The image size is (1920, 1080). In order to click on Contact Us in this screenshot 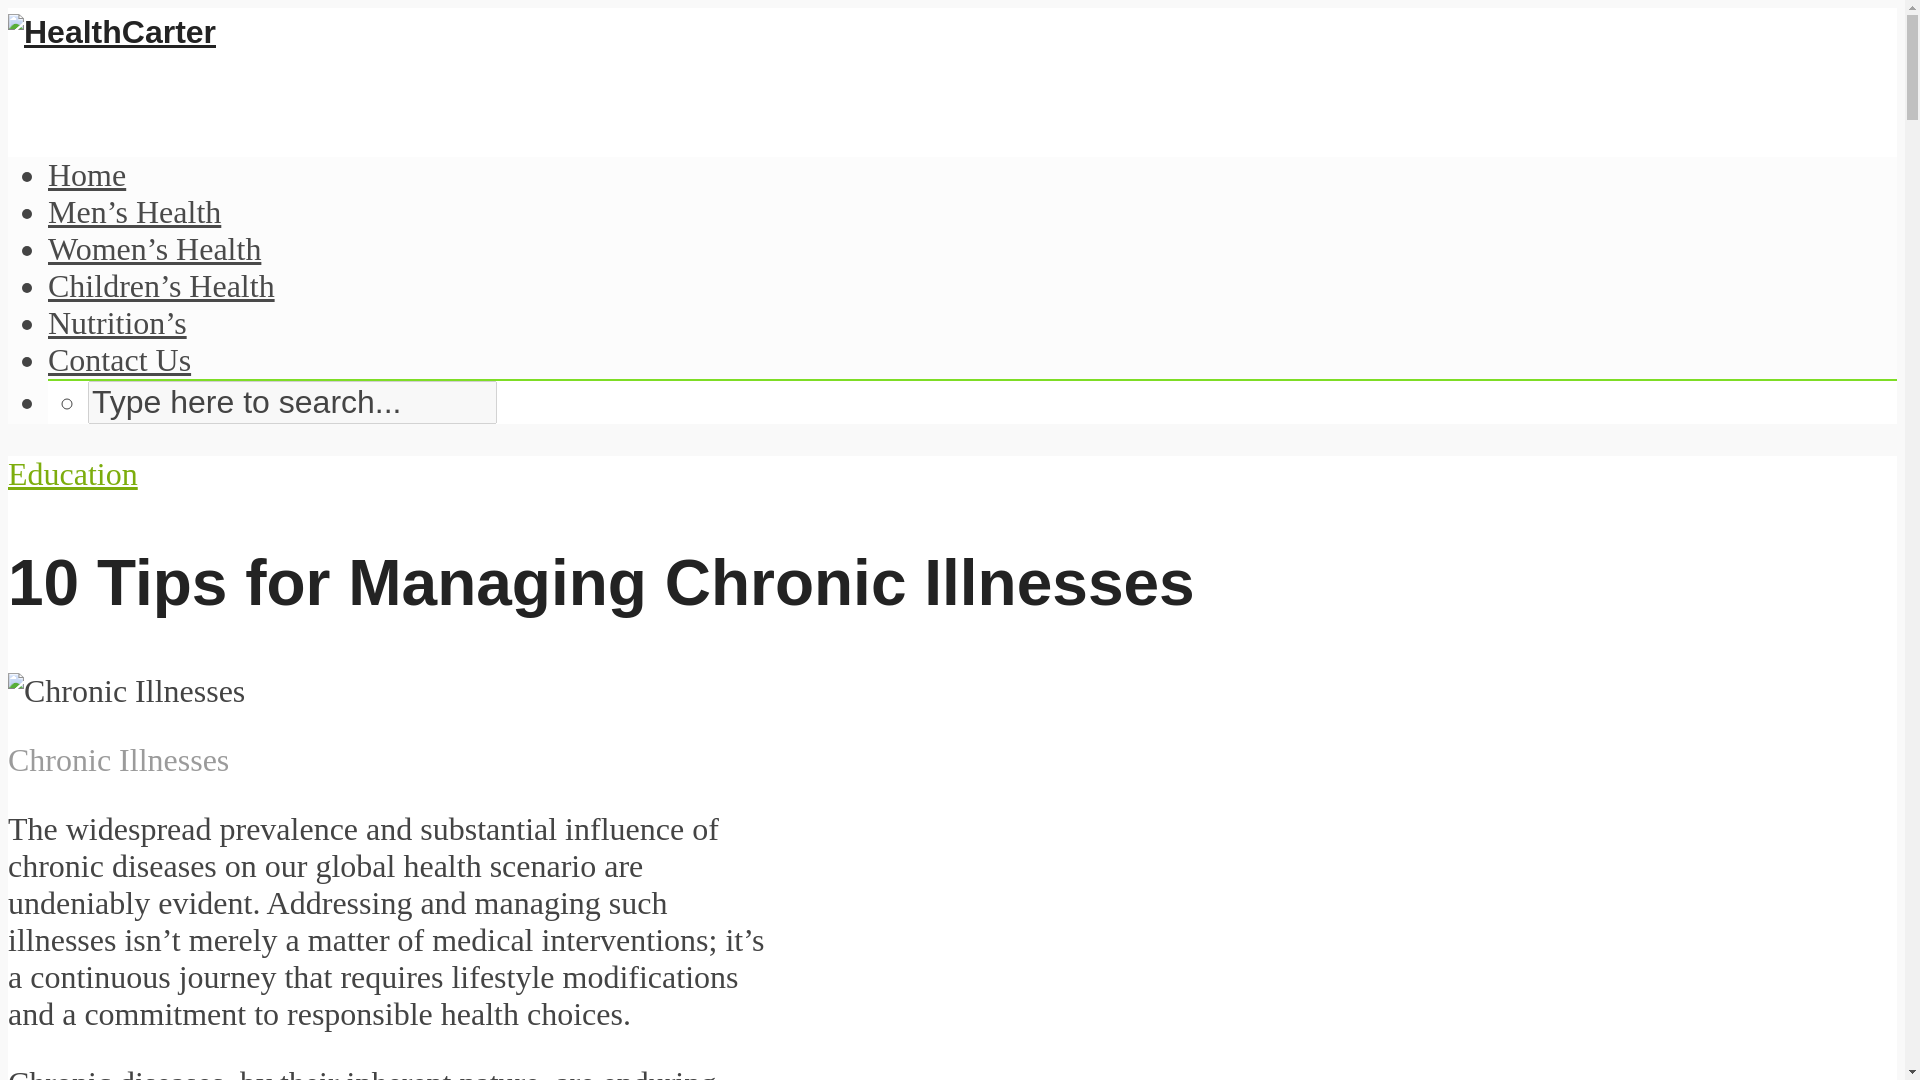, I will do `click(119, 360)`.